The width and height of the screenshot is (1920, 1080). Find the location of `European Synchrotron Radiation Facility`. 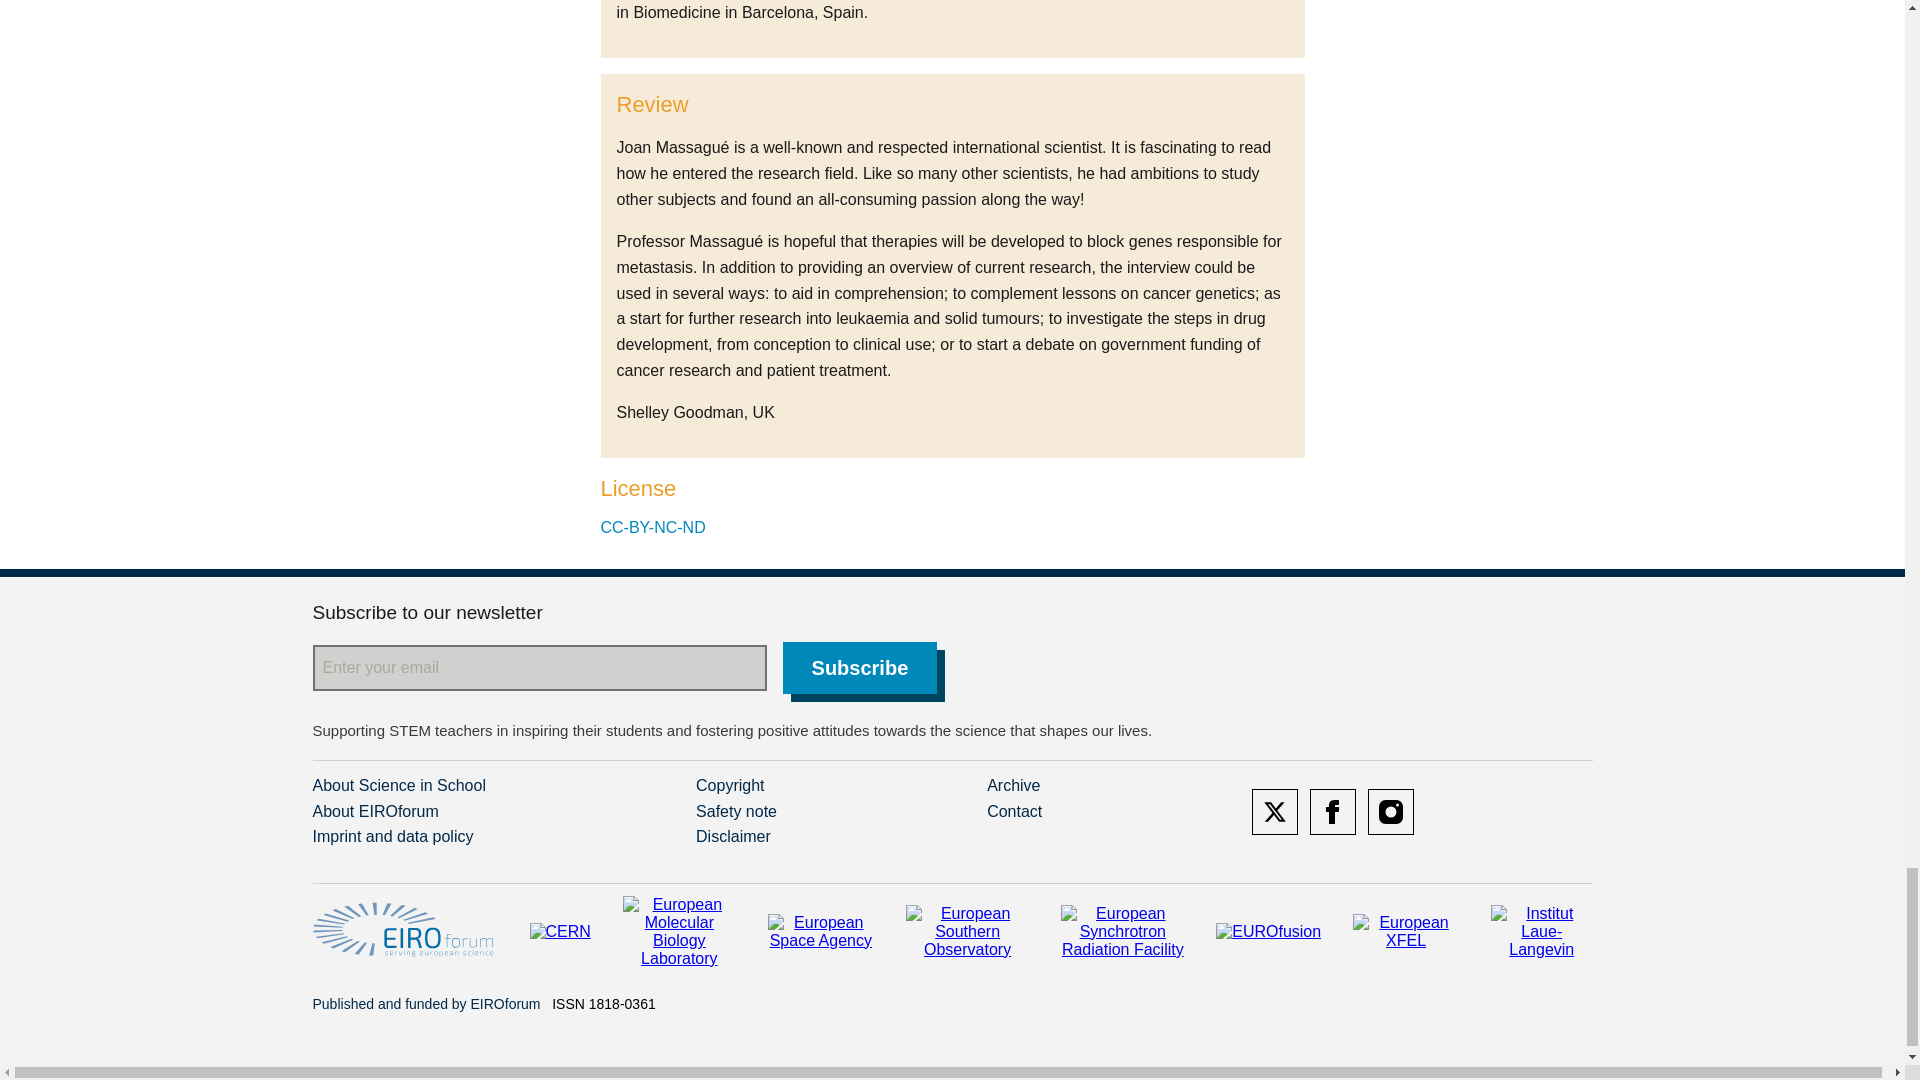

European Synchrotron Radiation Facility is located at coordinates (1122, 932).